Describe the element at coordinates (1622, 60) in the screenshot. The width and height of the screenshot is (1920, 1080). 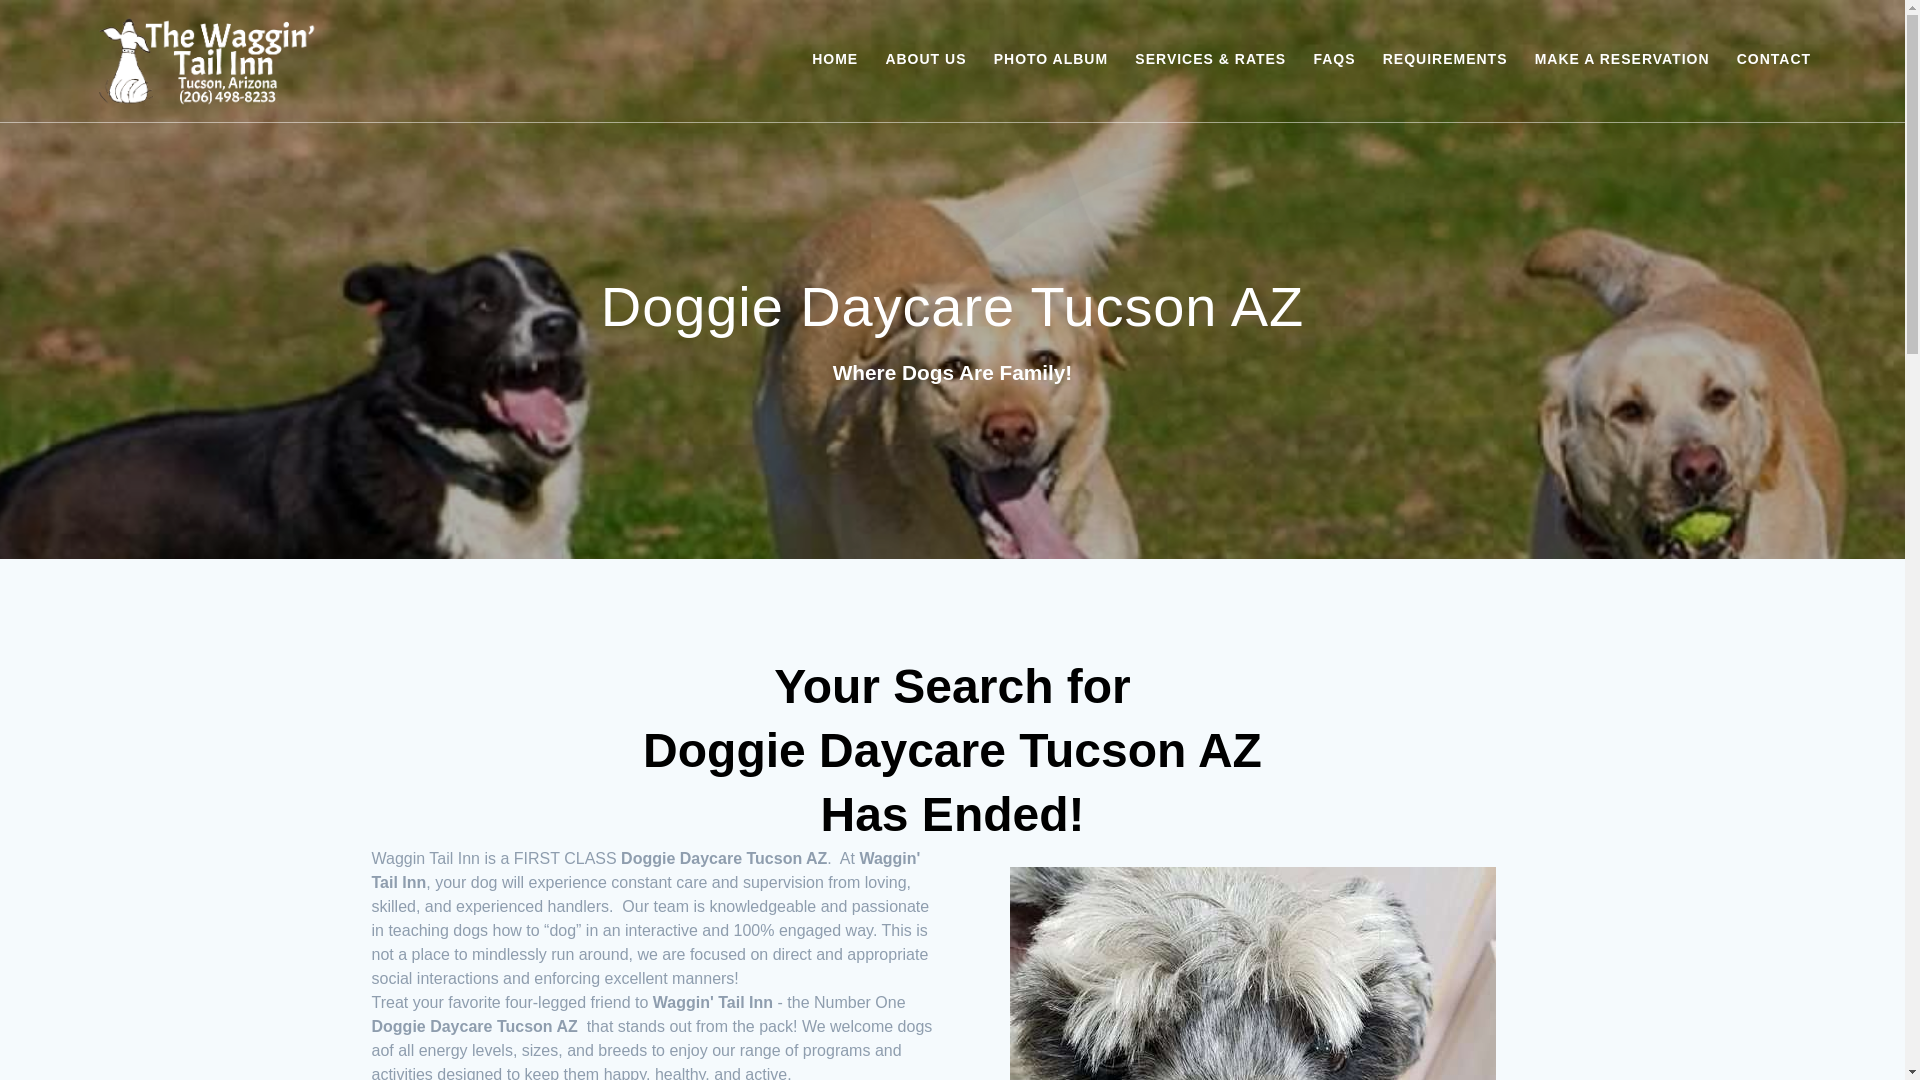
I see `MAKE A RESERVATION` at that location.